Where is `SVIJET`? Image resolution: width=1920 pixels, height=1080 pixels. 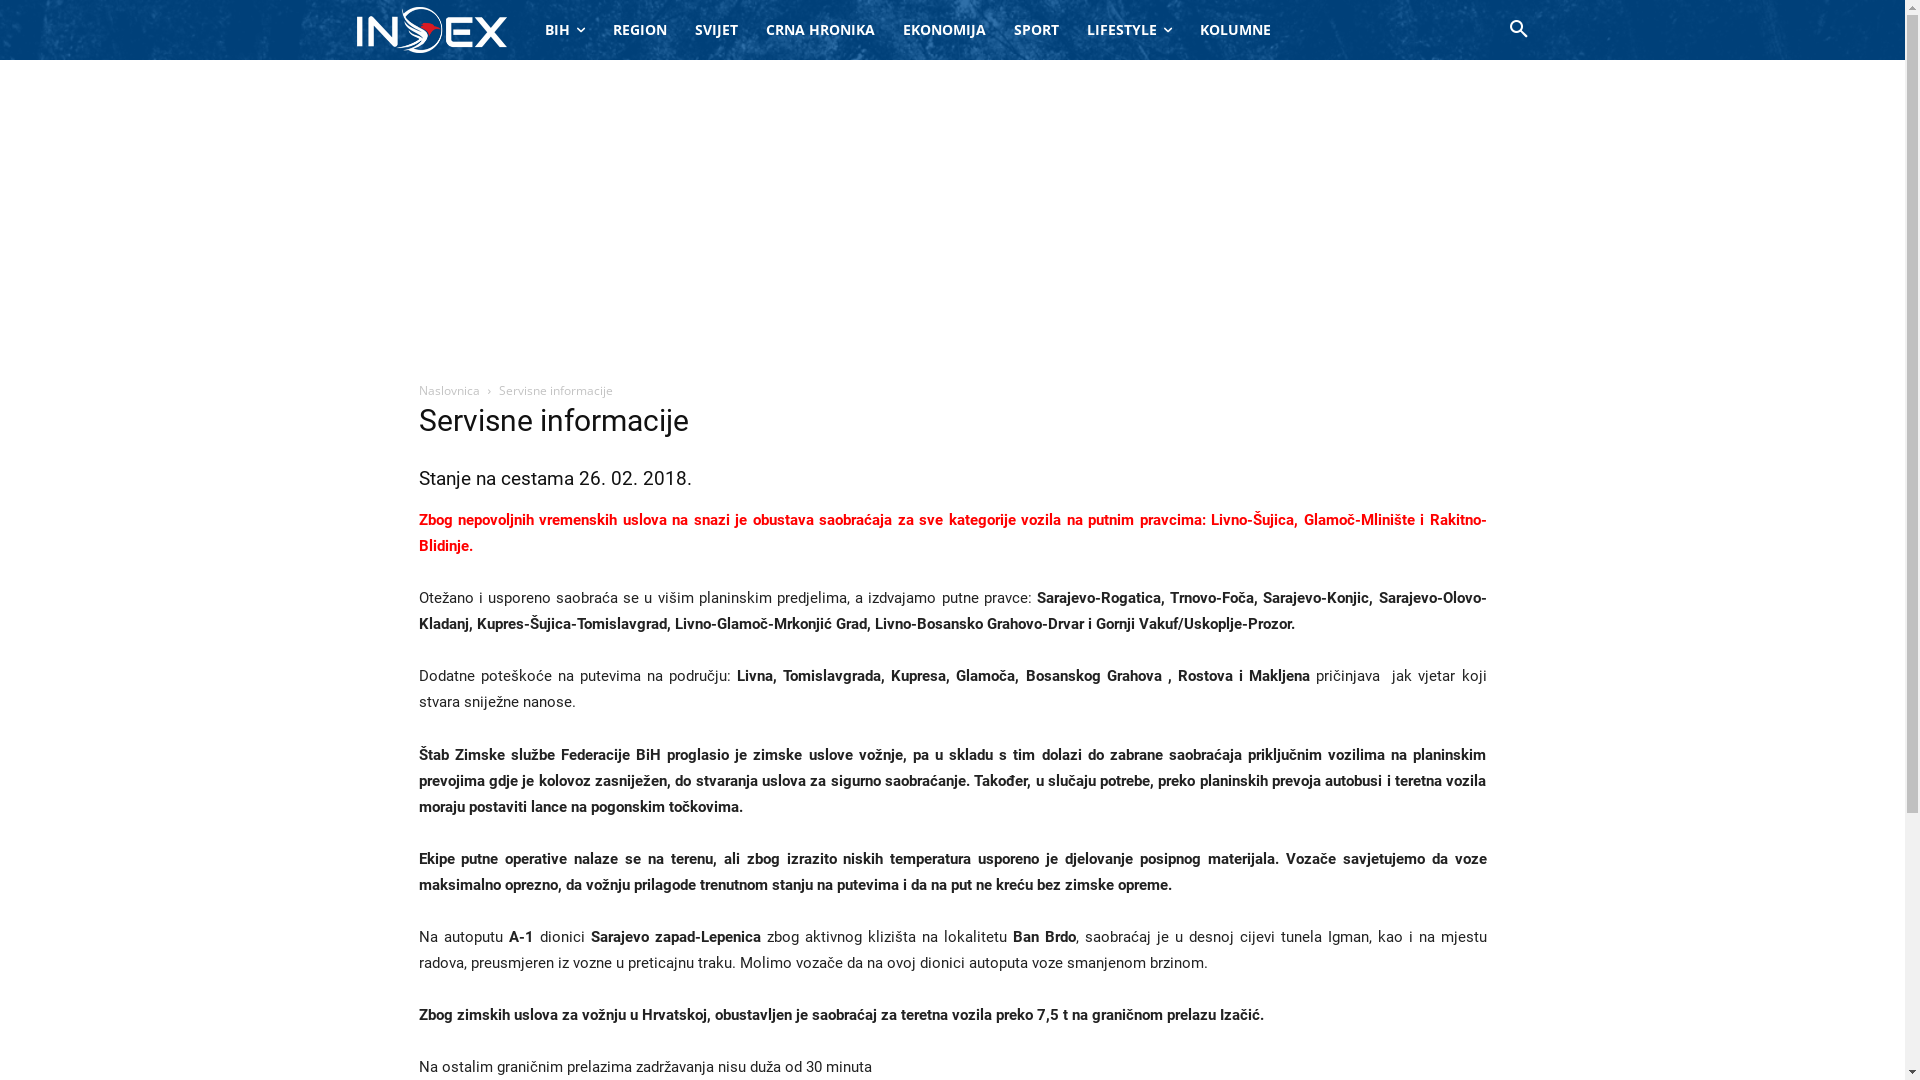
SVIJET is located at coordinates (716, 30).